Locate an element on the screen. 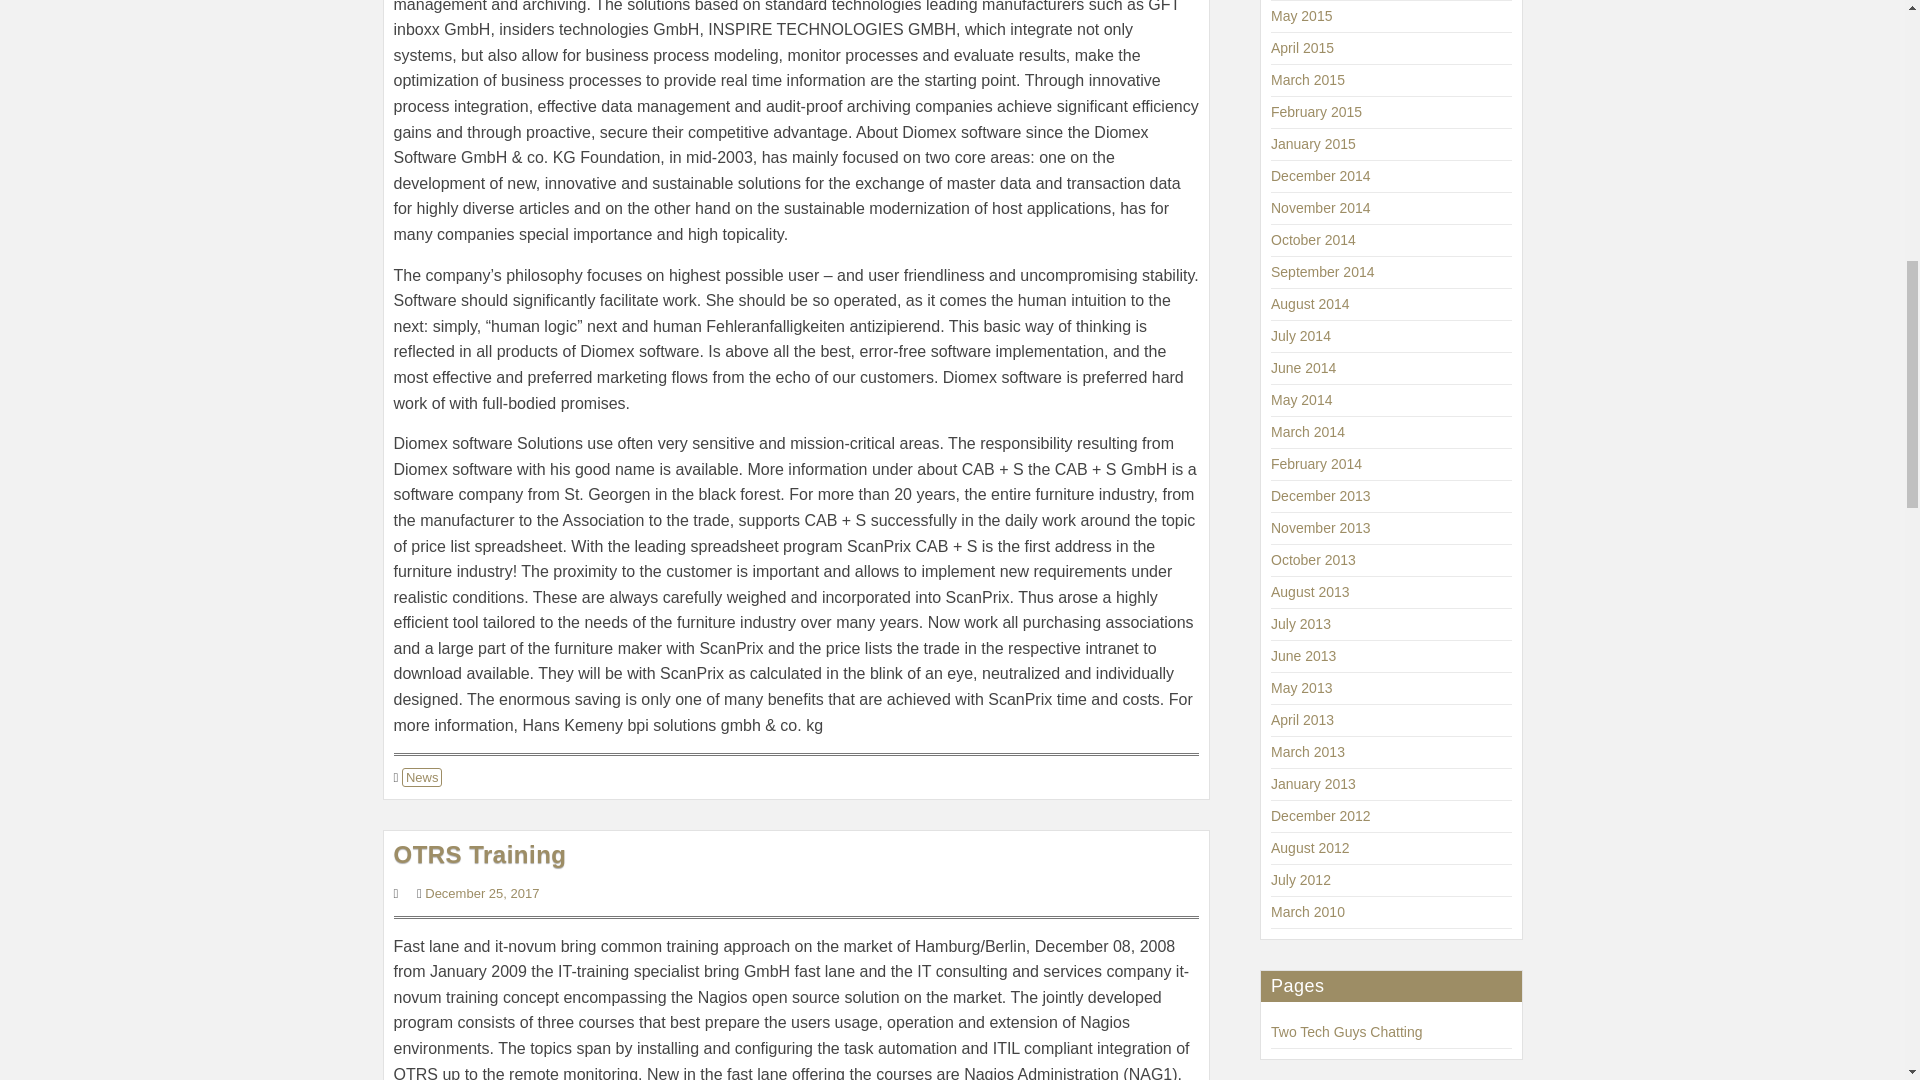 This screenshot has height=1080, width=1920. OTRS Training is located at coordinates (480, 854).